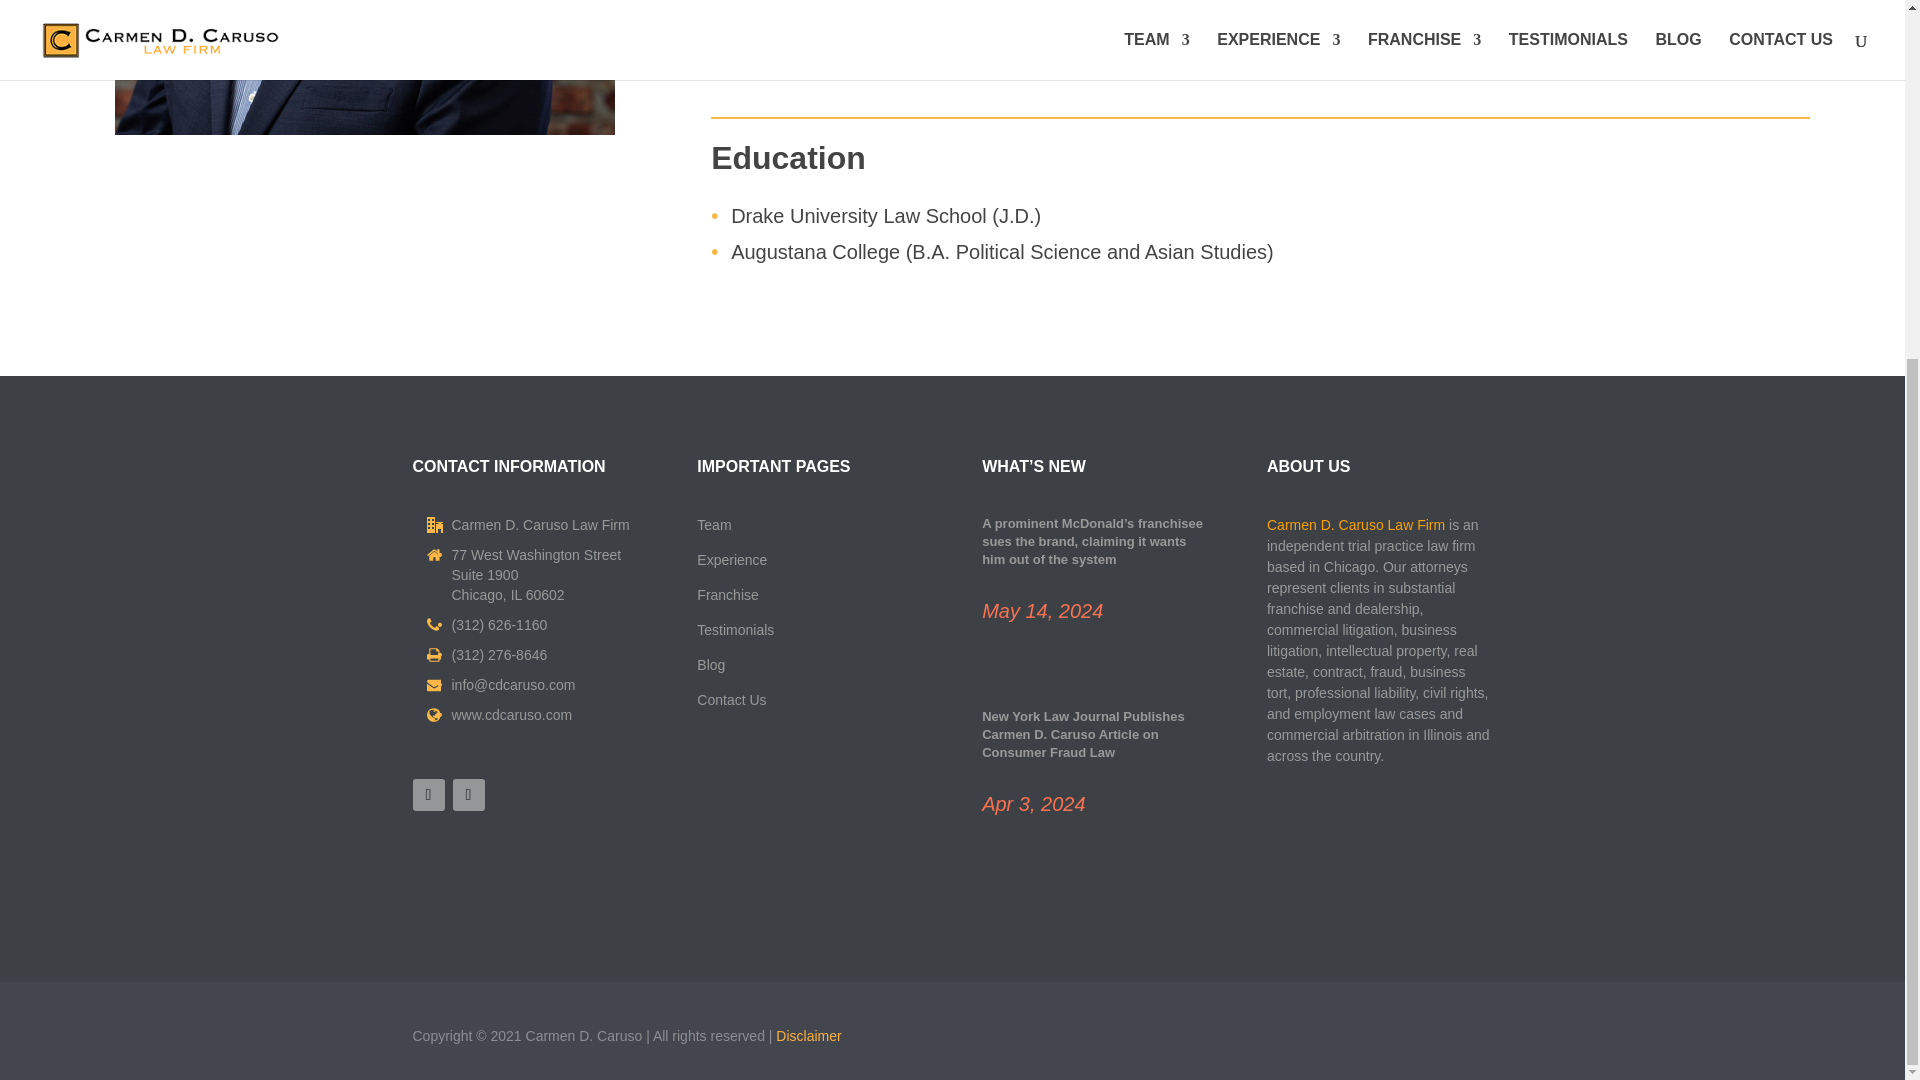  What do you see at coordinates (734, 630) in the screenshot?
I see `Testimonials` at bounding box center [734, 630].